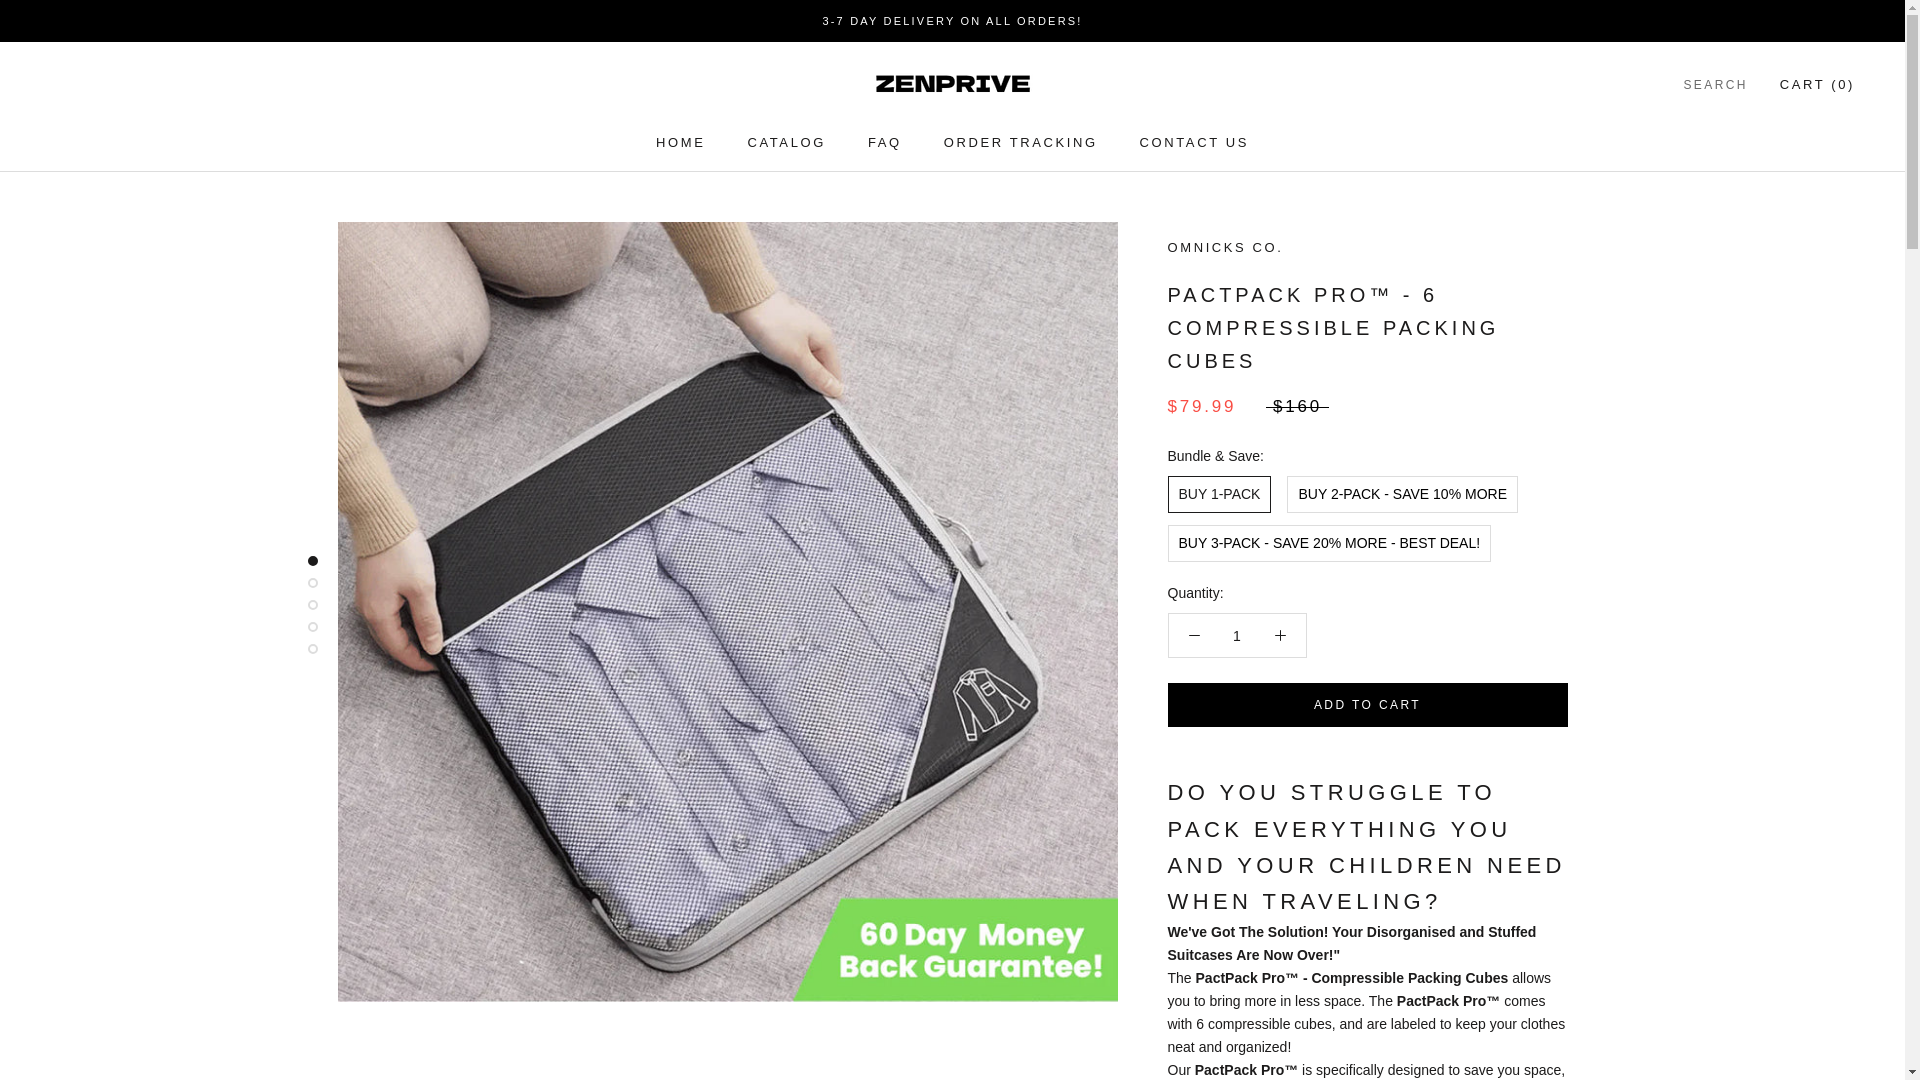 This screenshot has width=1920, height=1080. What do you see at coordinates (1021, 142) in the screenshot?
I see `ADD TO CART` at bounding box center [1021, 142].